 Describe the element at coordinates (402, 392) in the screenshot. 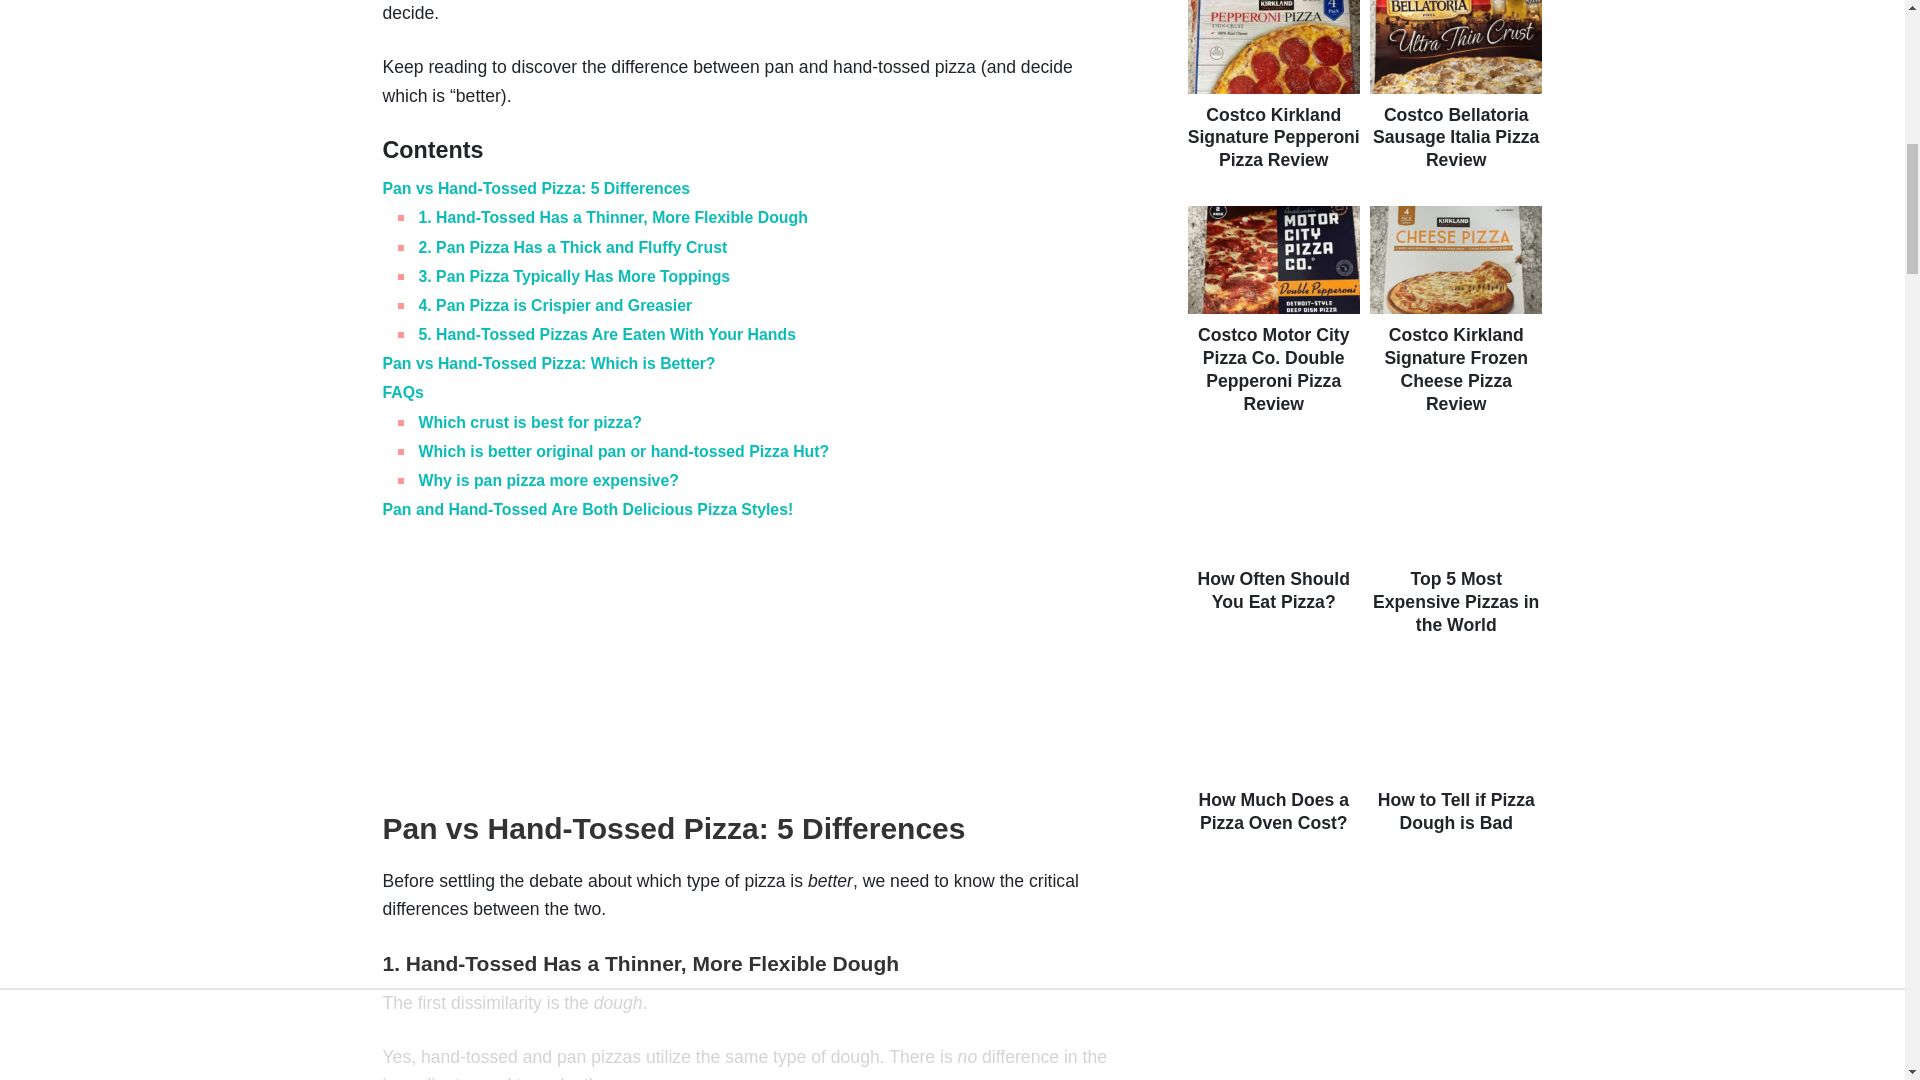

I see `FAQs` at that location.